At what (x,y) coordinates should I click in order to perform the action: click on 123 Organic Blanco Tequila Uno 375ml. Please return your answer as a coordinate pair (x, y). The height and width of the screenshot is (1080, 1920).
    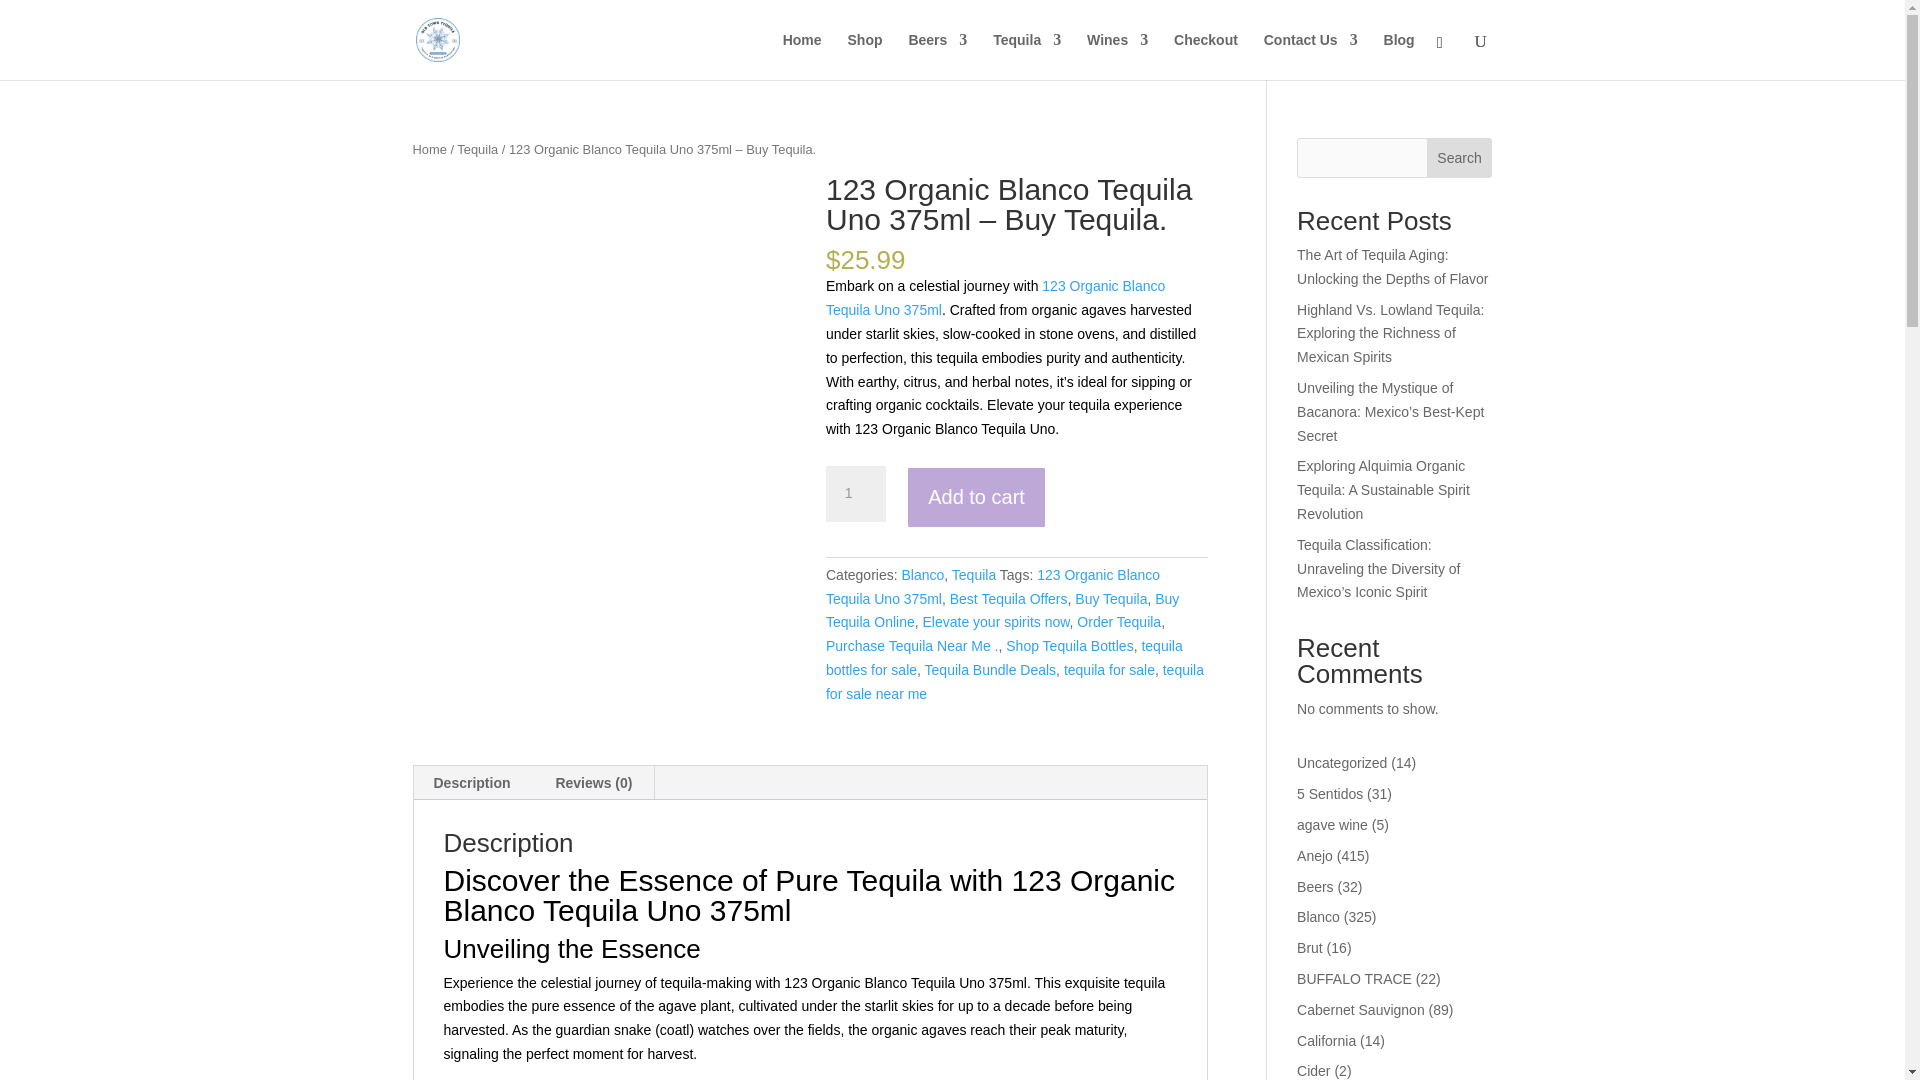
    Looking at the image, I should click on (995, 297).